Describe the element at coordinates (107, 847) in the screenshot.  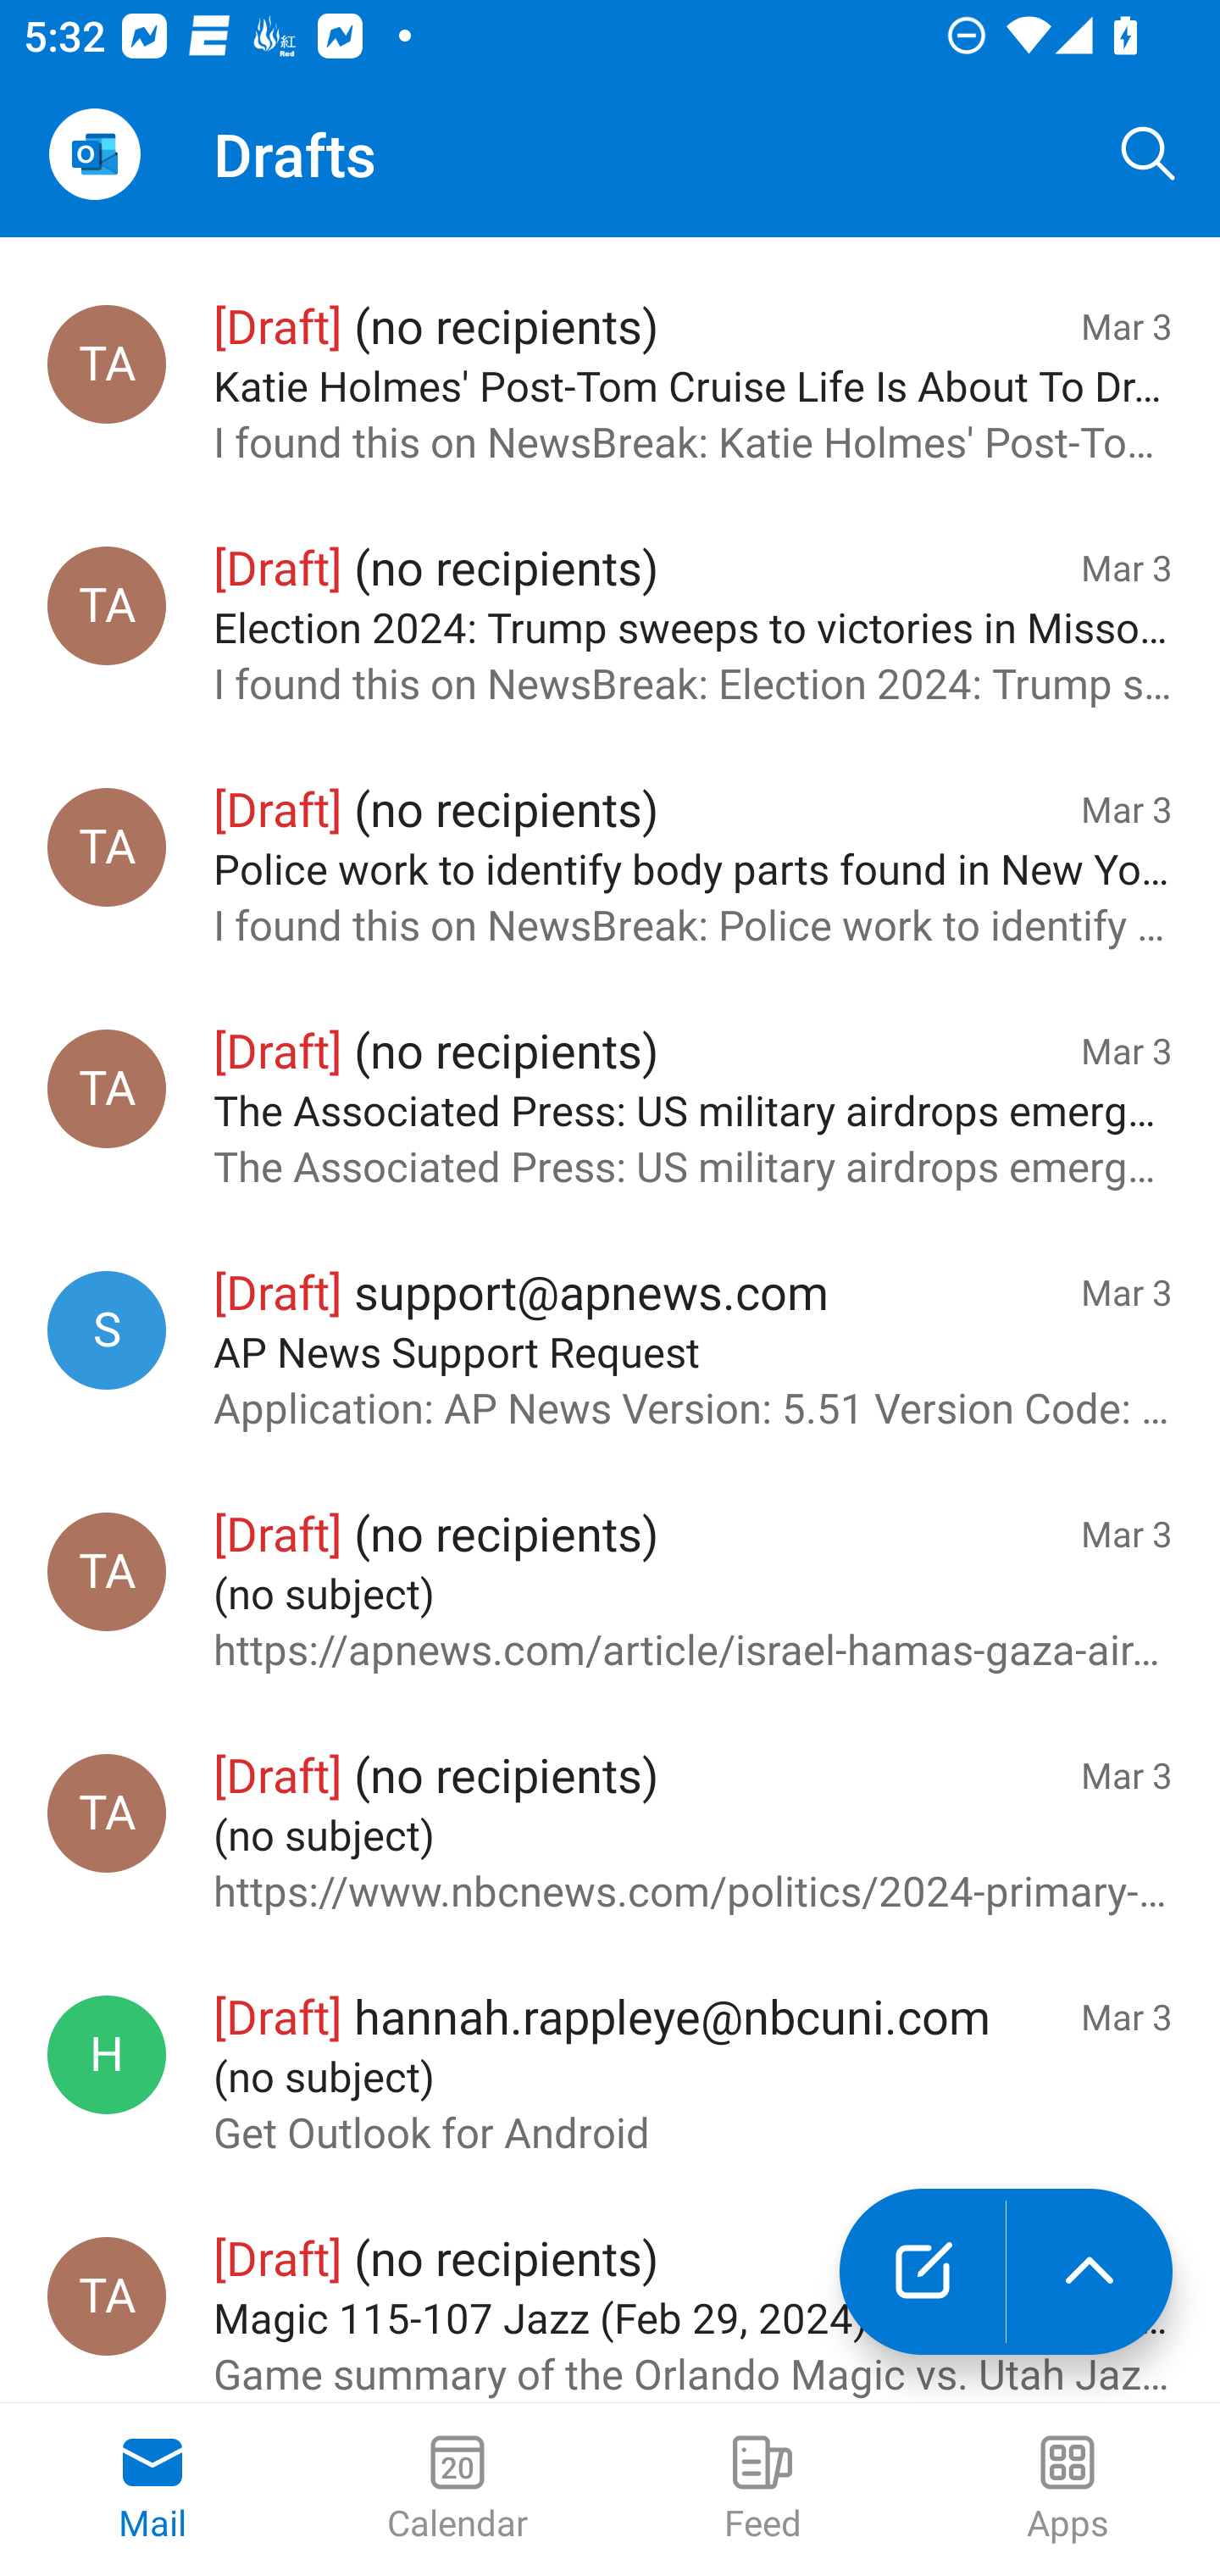
I see `Test Appium, testappium002@outlook.com` at that location.